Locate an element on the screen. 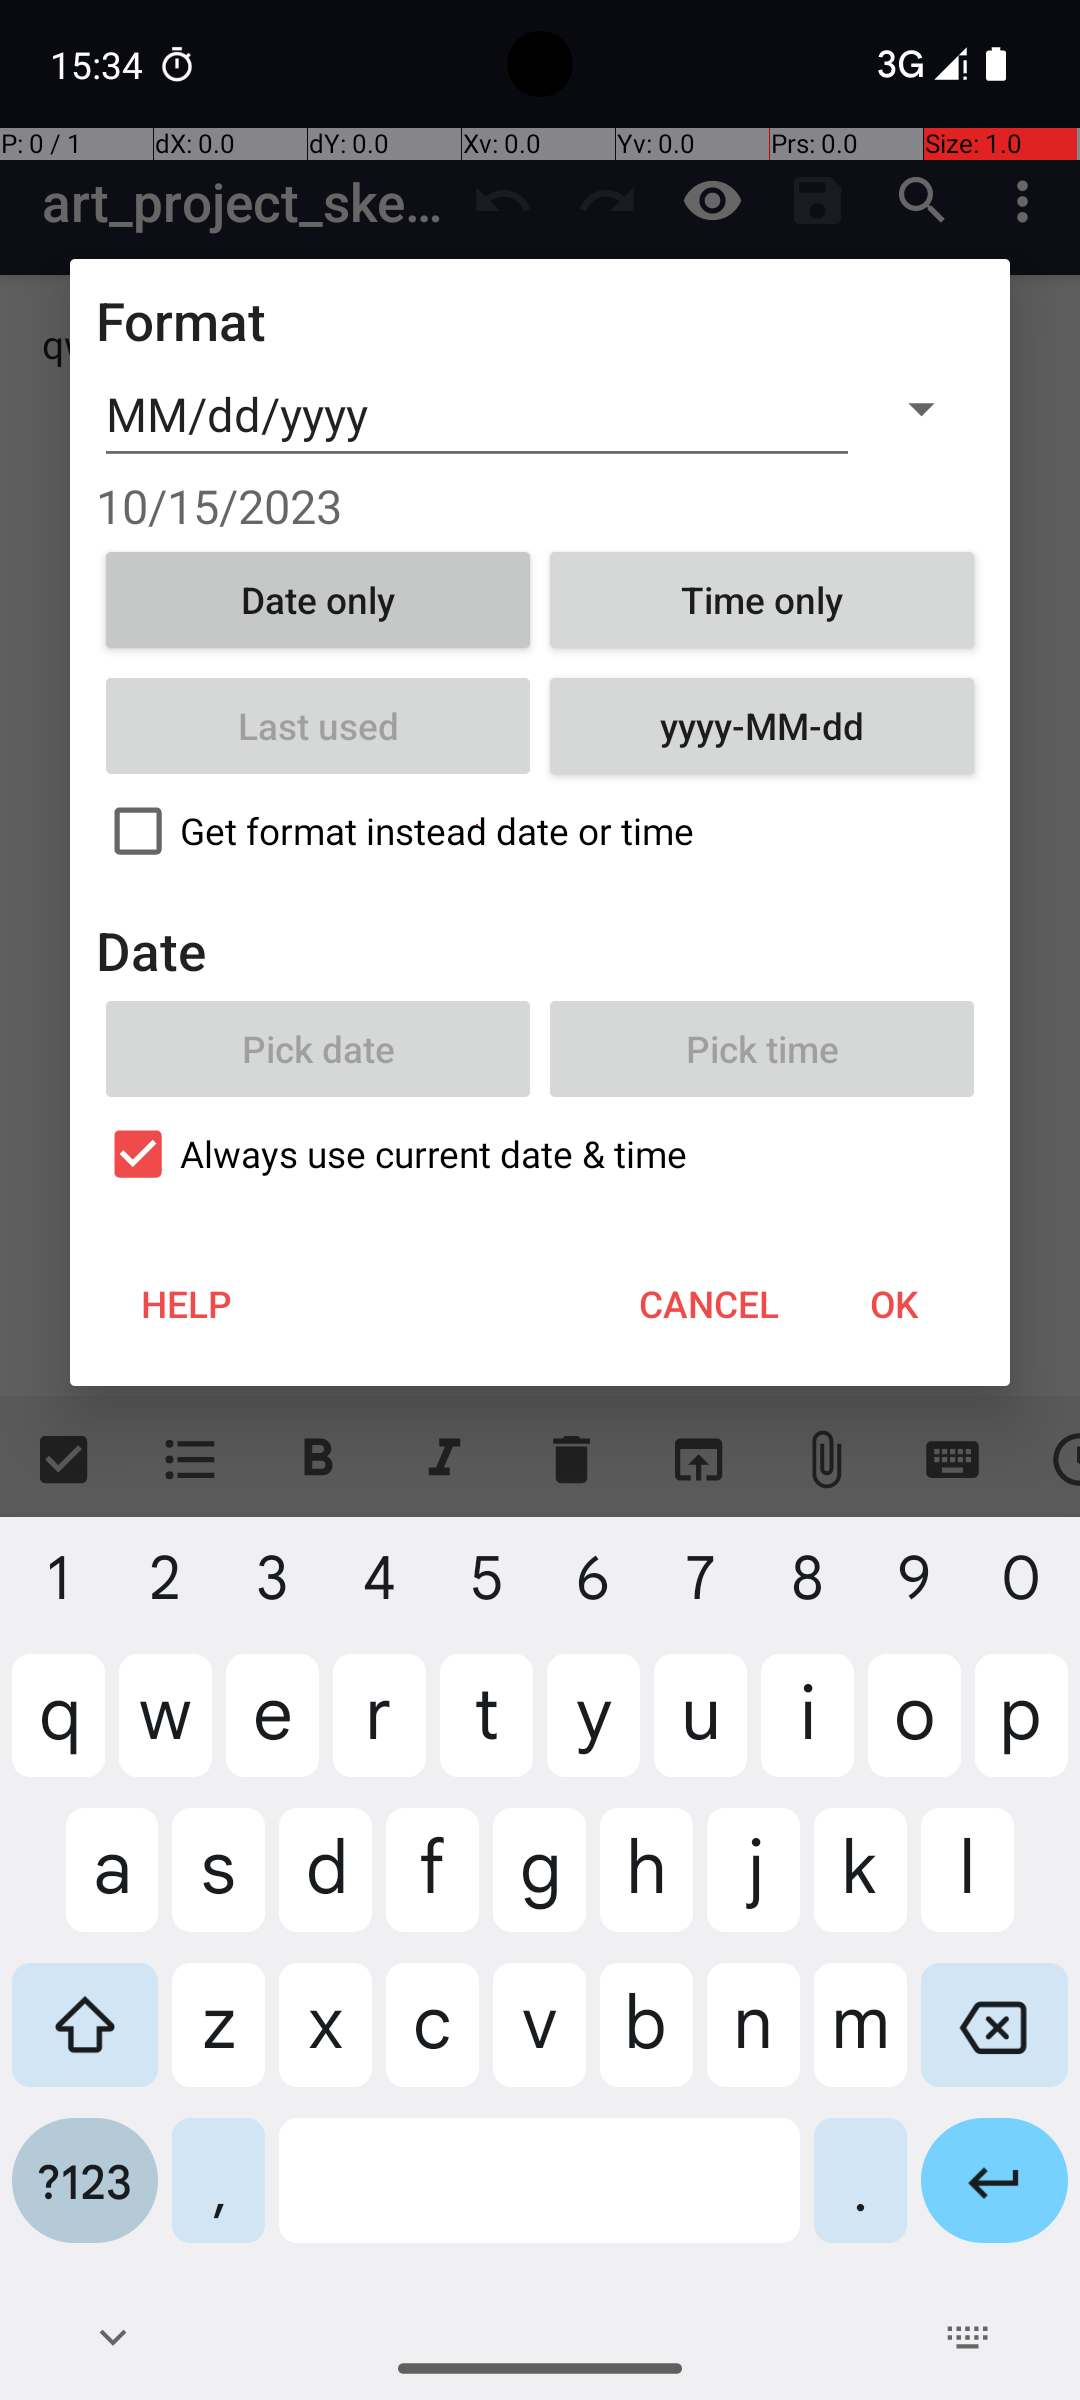 The width and height of the screenshot is (1080, 2400). MM/dd/yyyy is located at coordinates (477, 415).